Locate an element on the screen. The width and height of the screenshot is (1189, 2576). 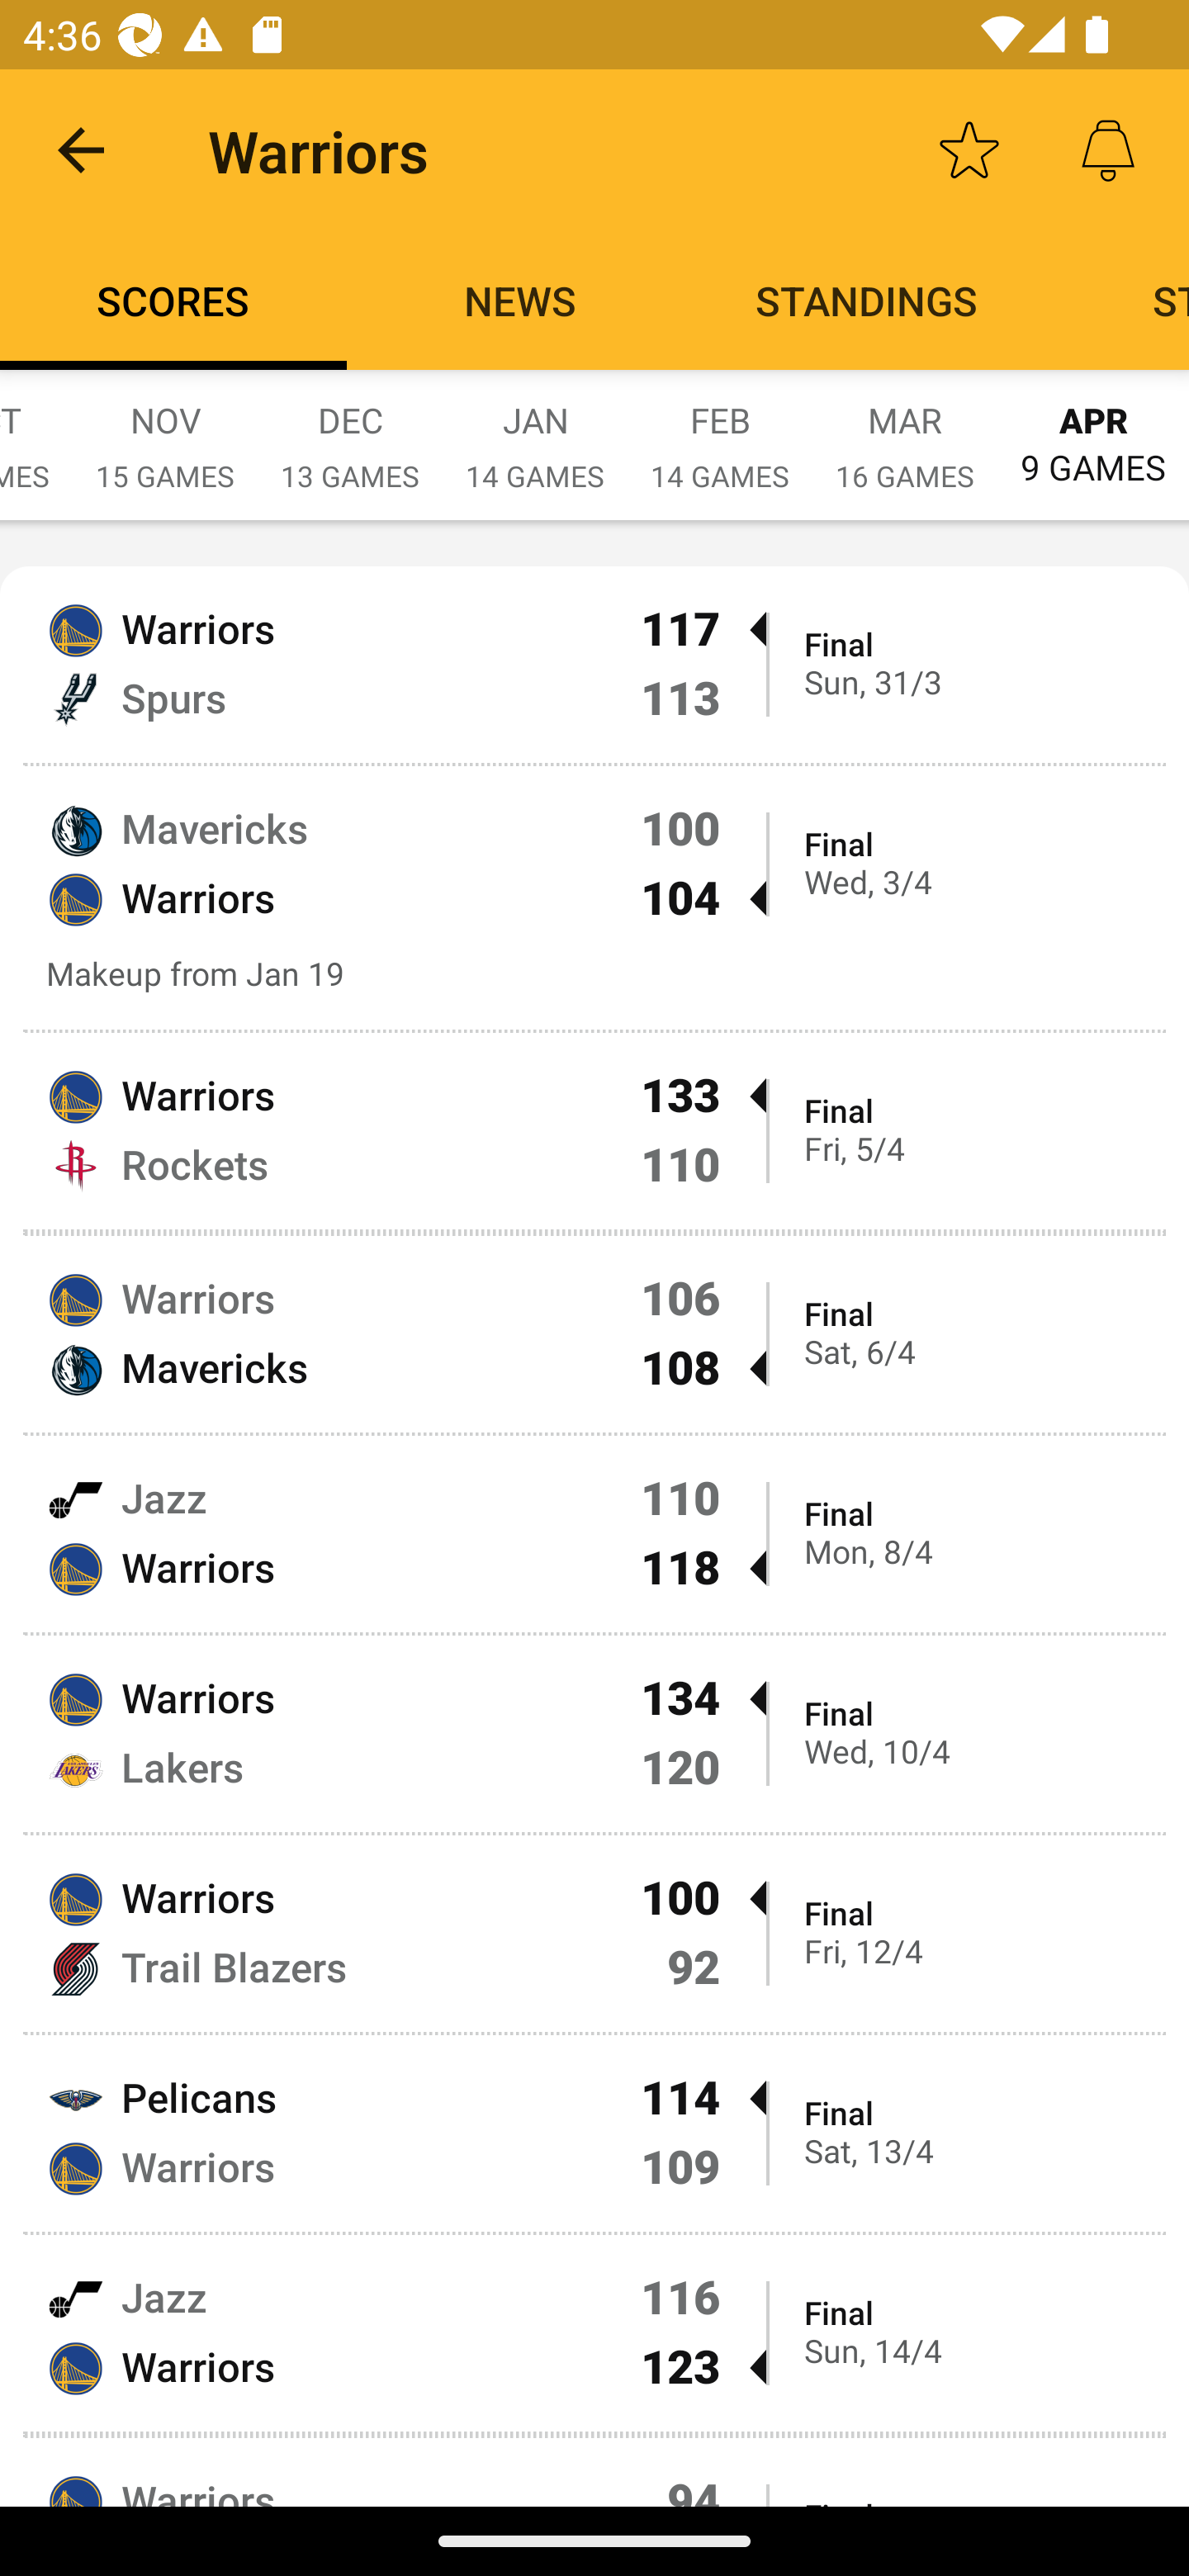
Pelicans 114  Warriors 109 Final Sat, 13/4 is located at coordinates (594, 2132).